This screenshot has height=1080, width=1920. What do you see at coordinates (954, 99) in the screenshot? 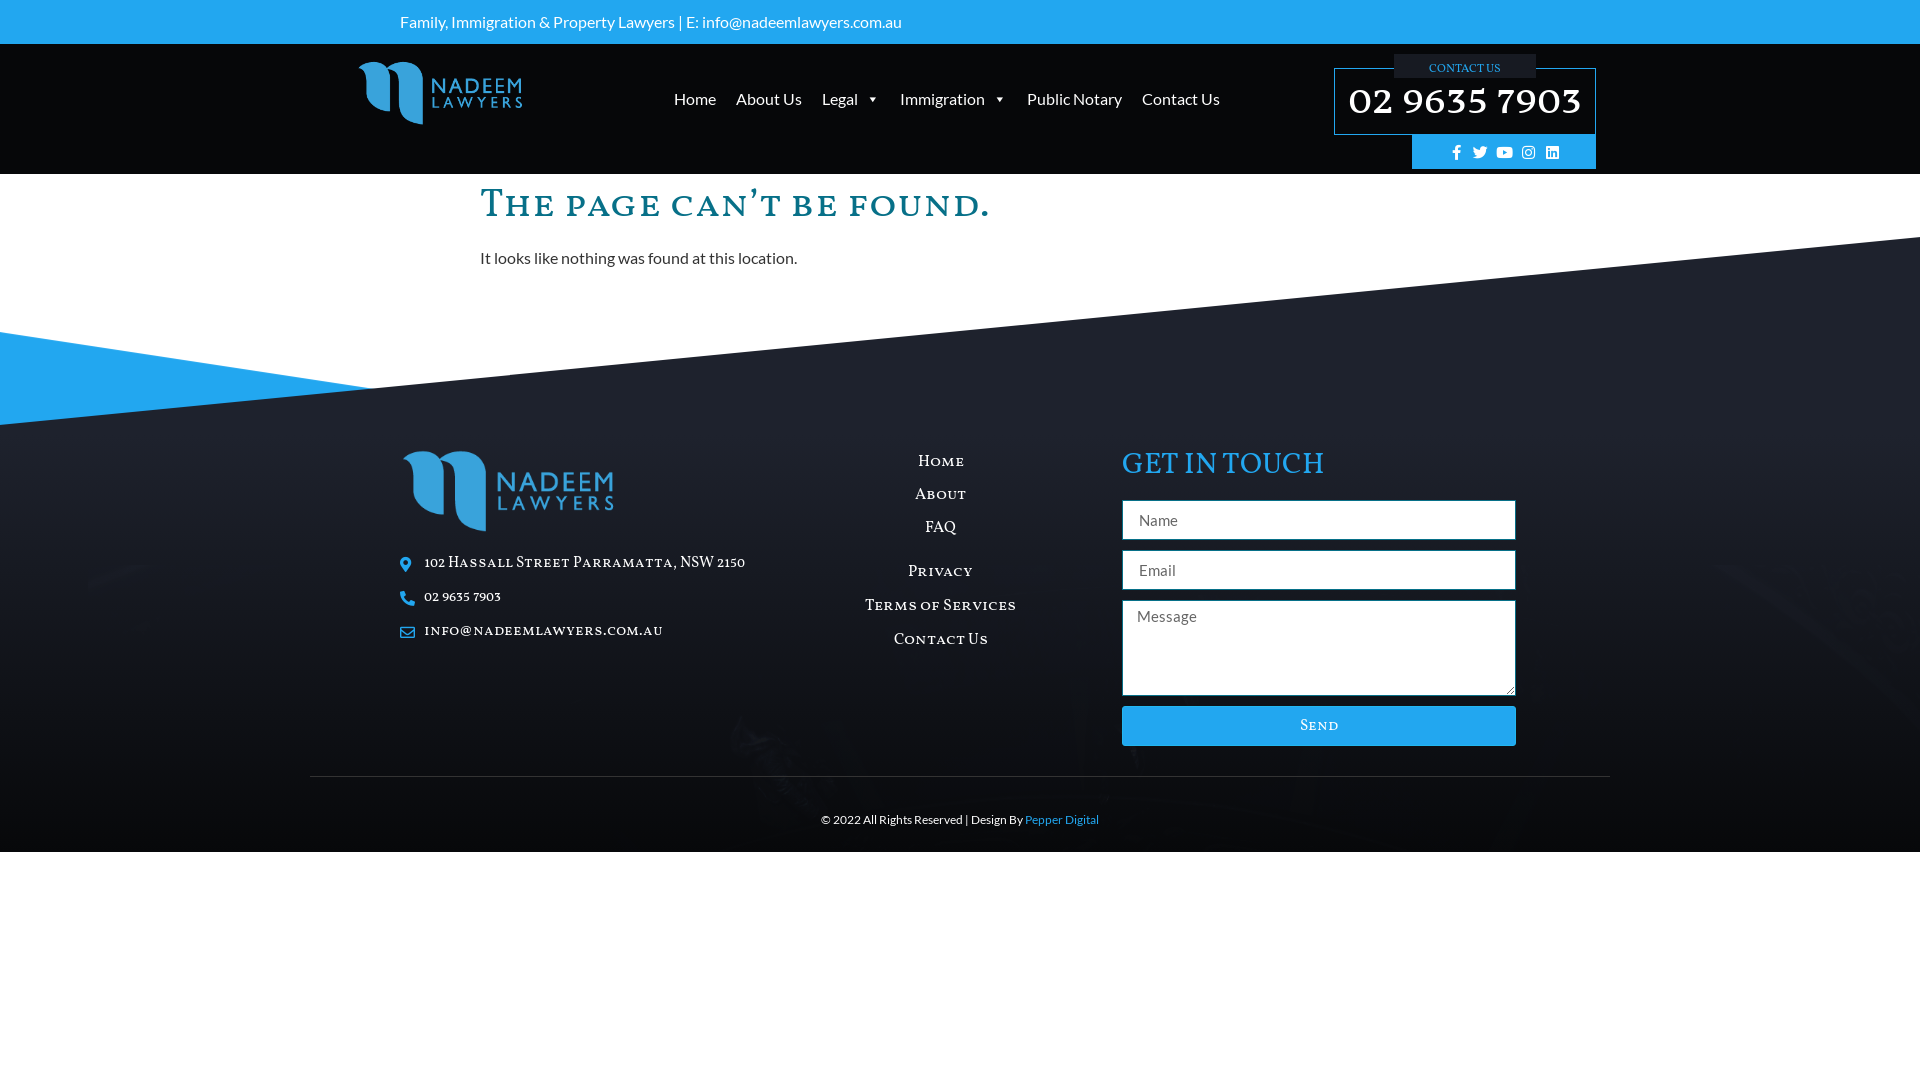
I see `Immigration` at bounding box center [954, 99].